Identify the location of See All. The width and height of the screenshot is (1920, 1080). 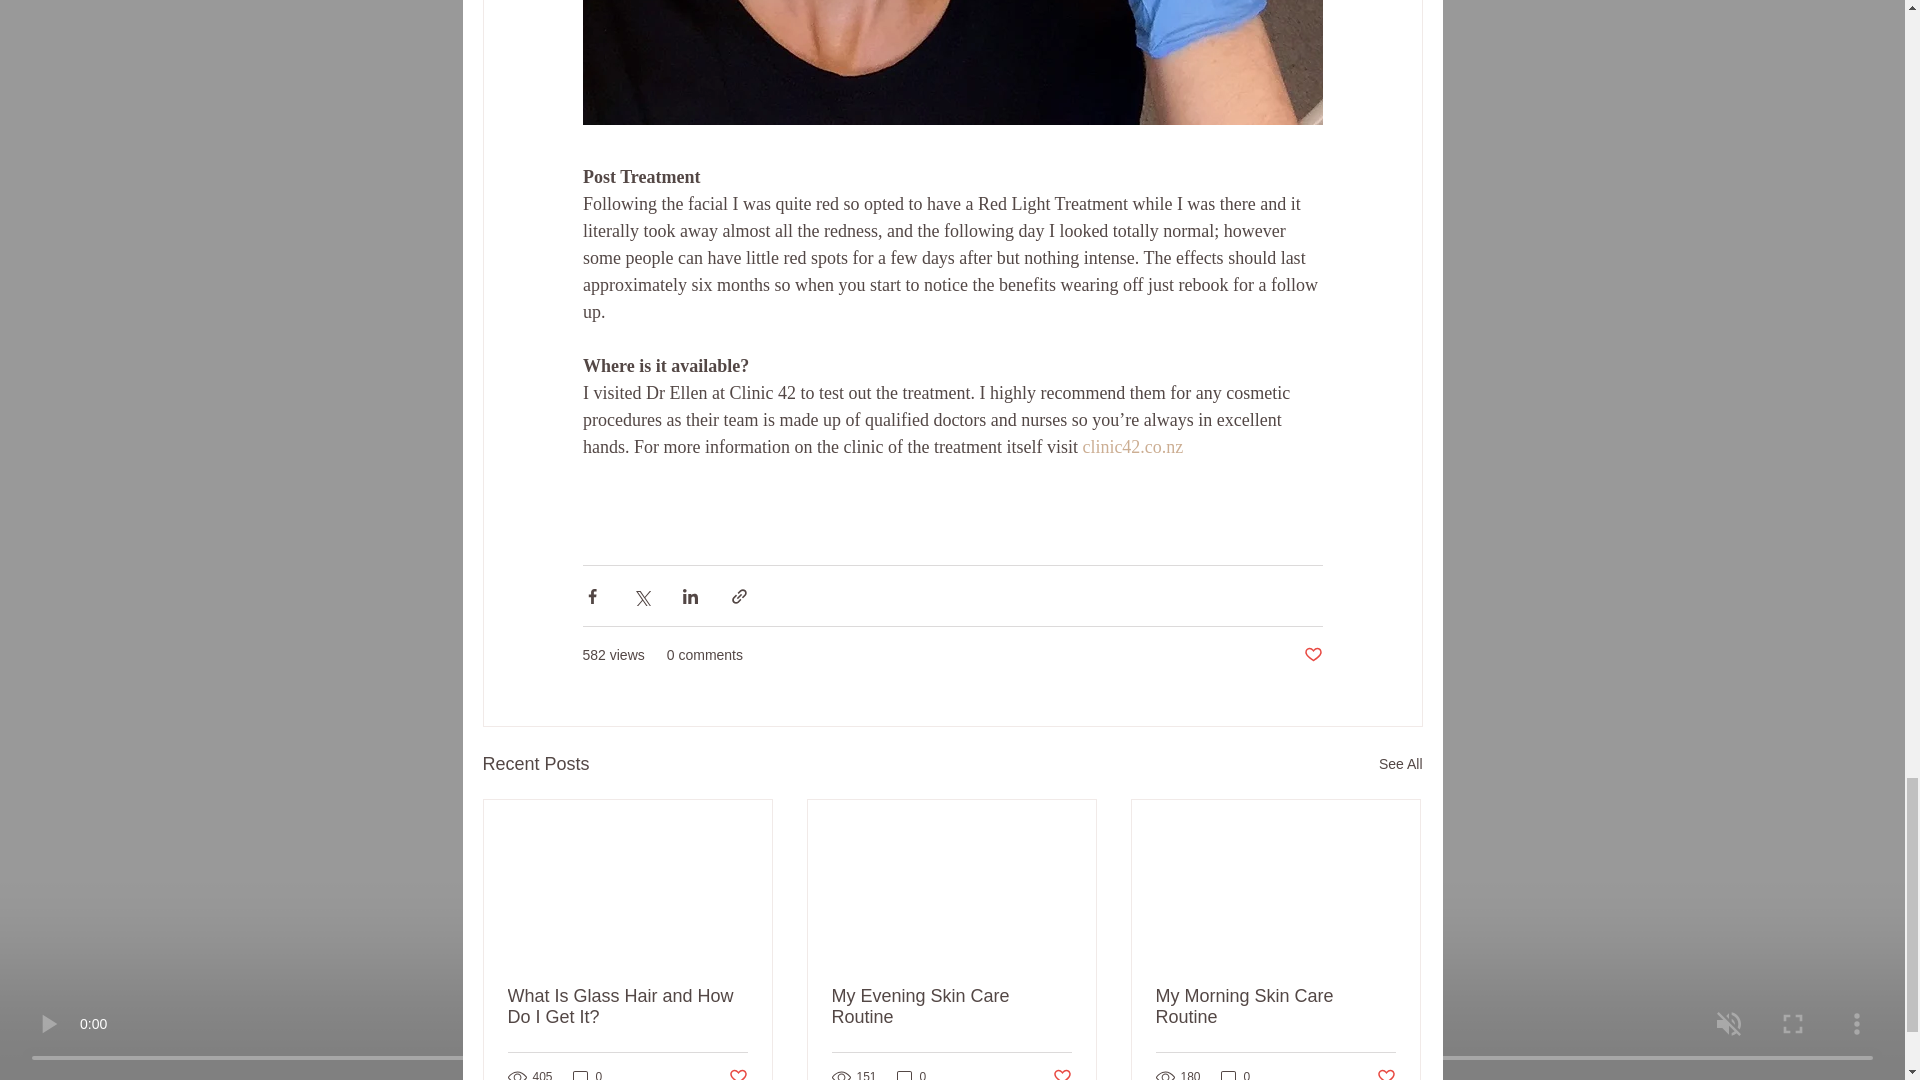
(1400, 764).